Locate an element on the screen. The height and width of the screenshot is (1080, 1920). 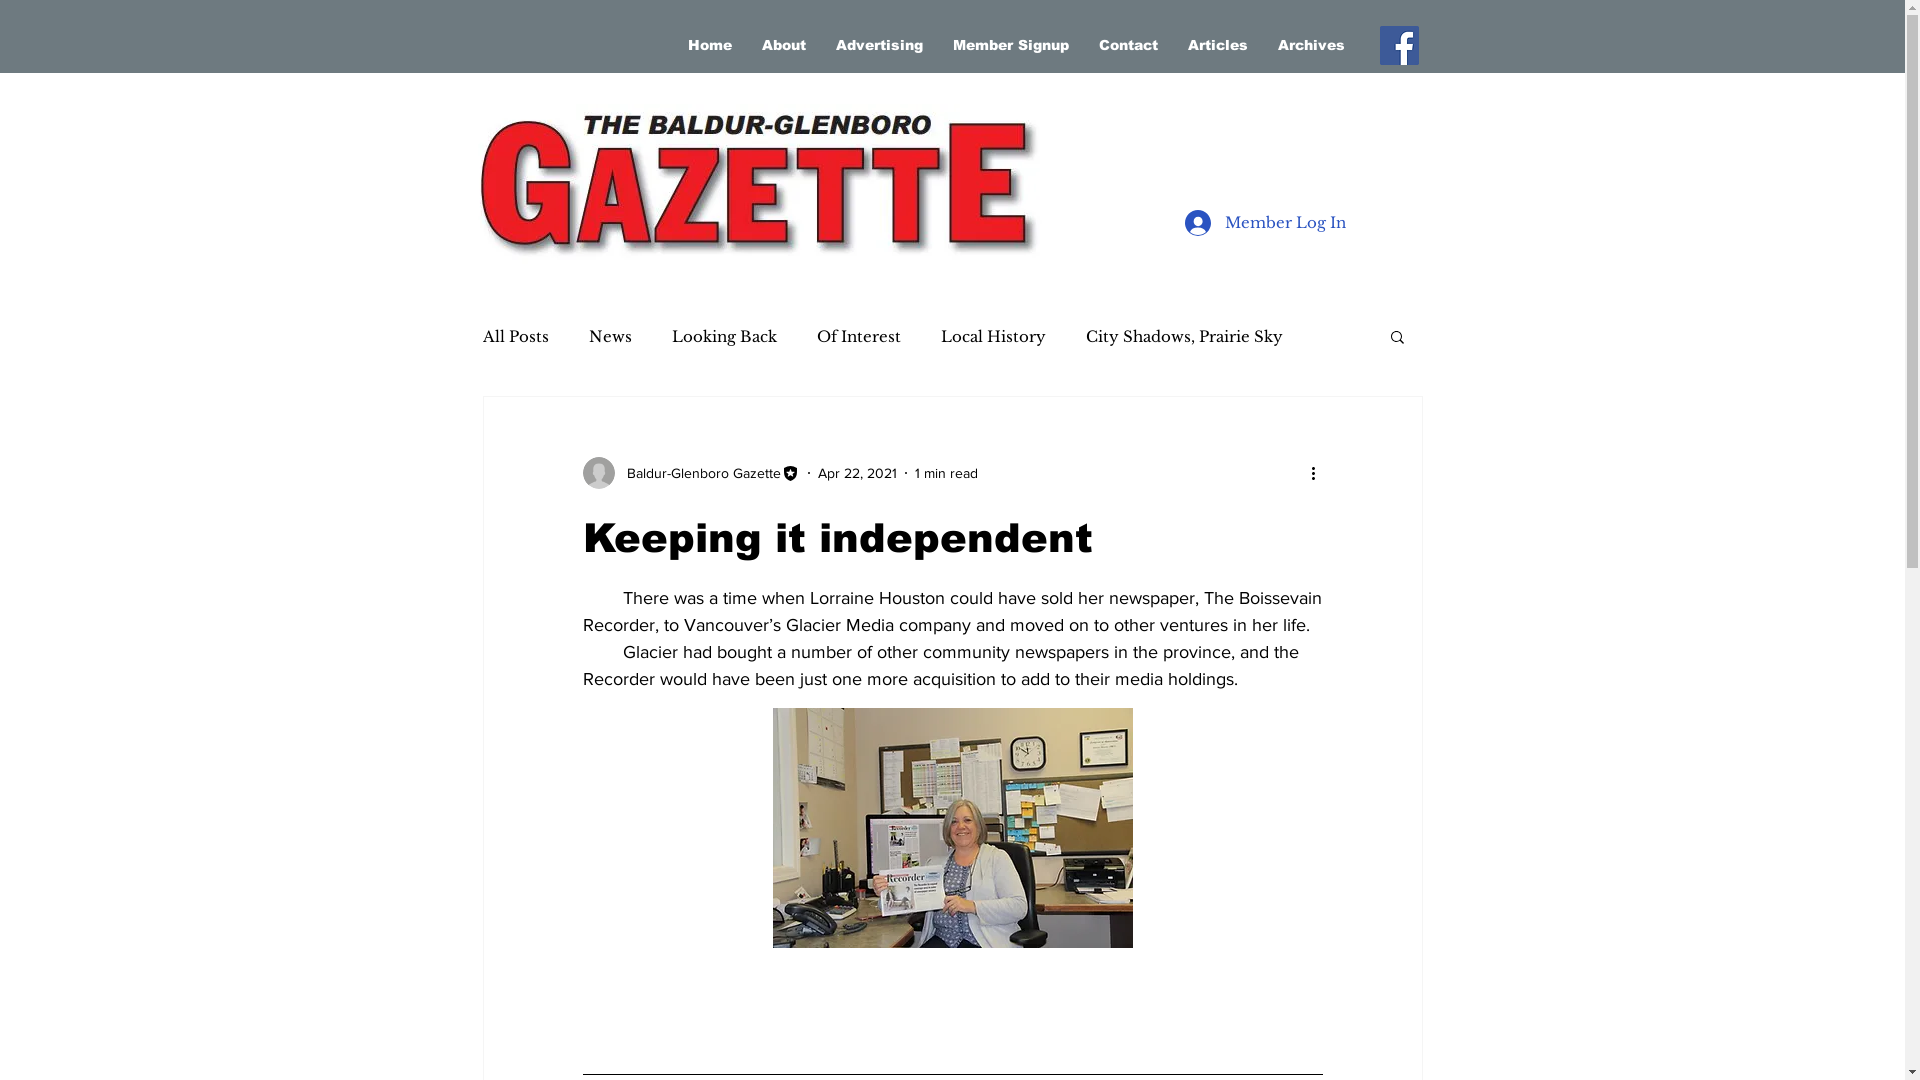
Member Signup is located at coordinates (1011, 45).